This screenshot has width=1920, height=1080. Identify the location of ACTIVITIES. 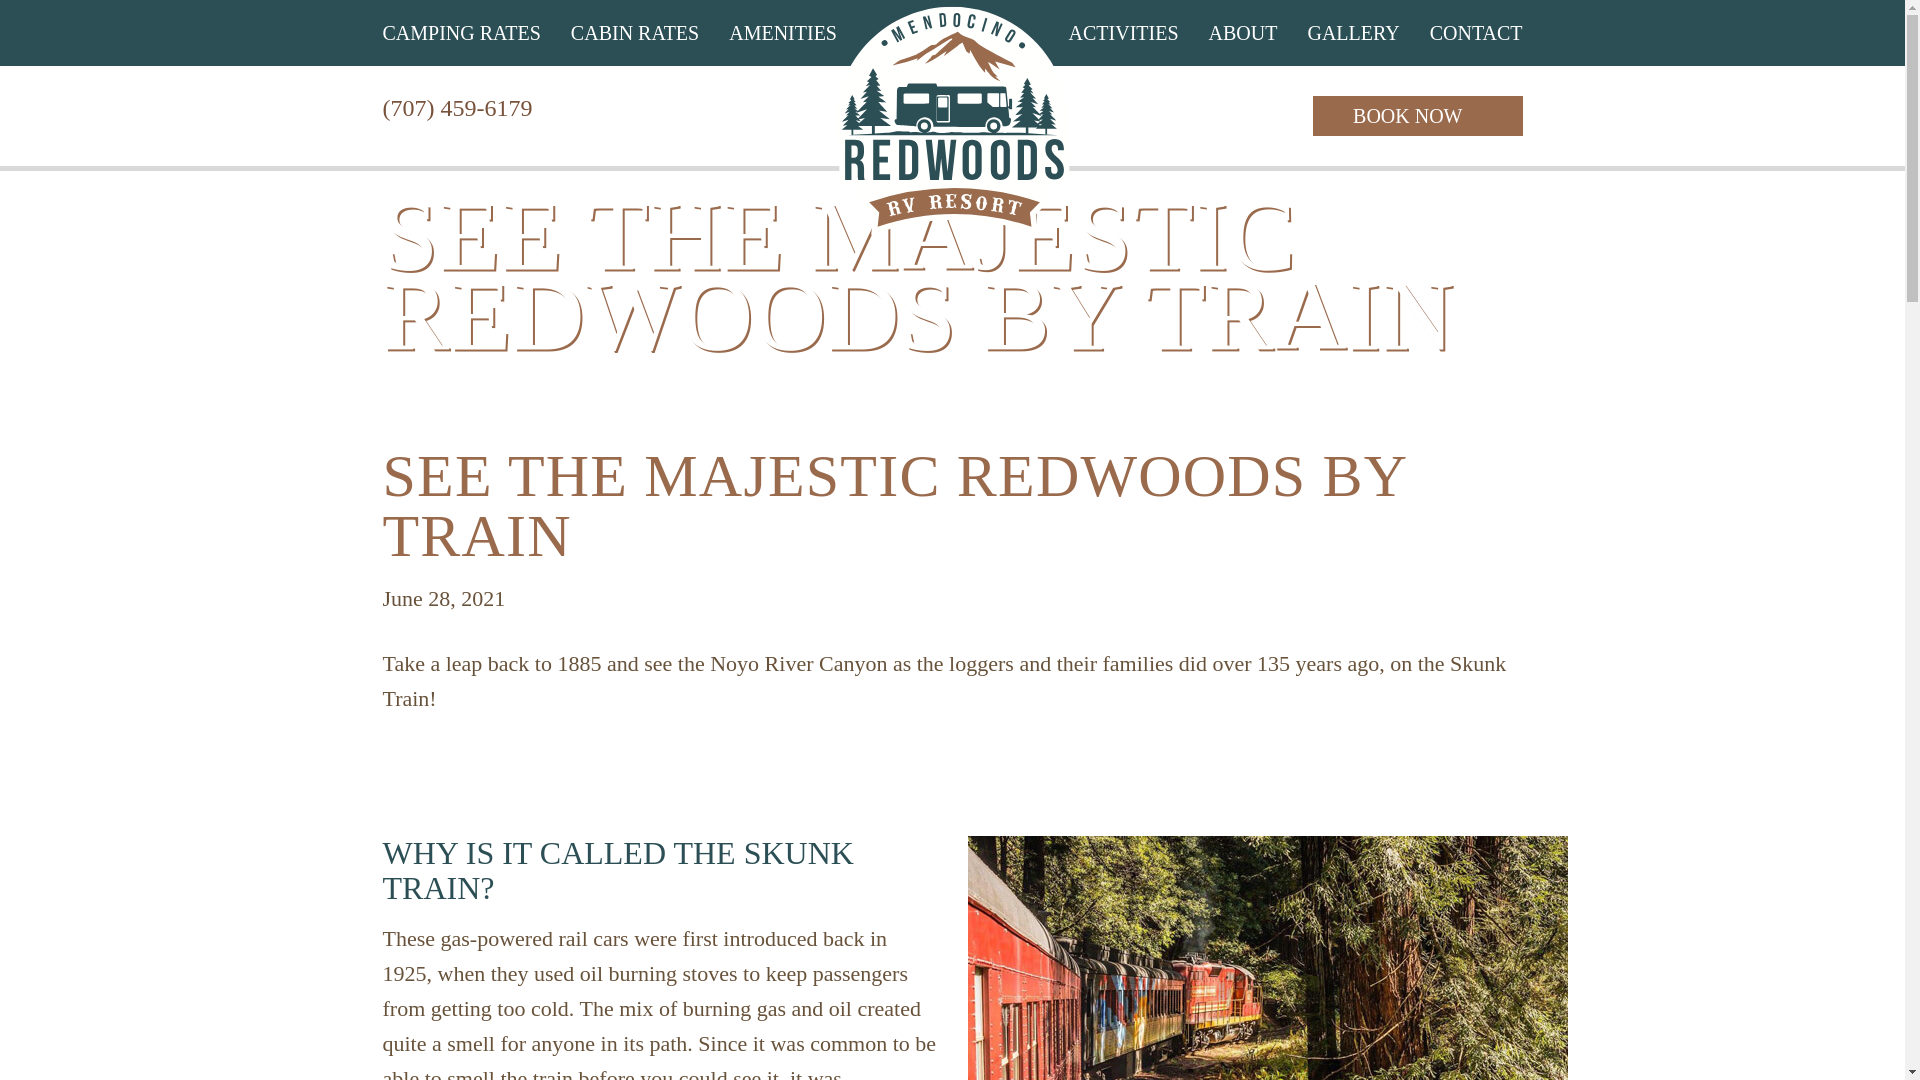
(1124, 32).